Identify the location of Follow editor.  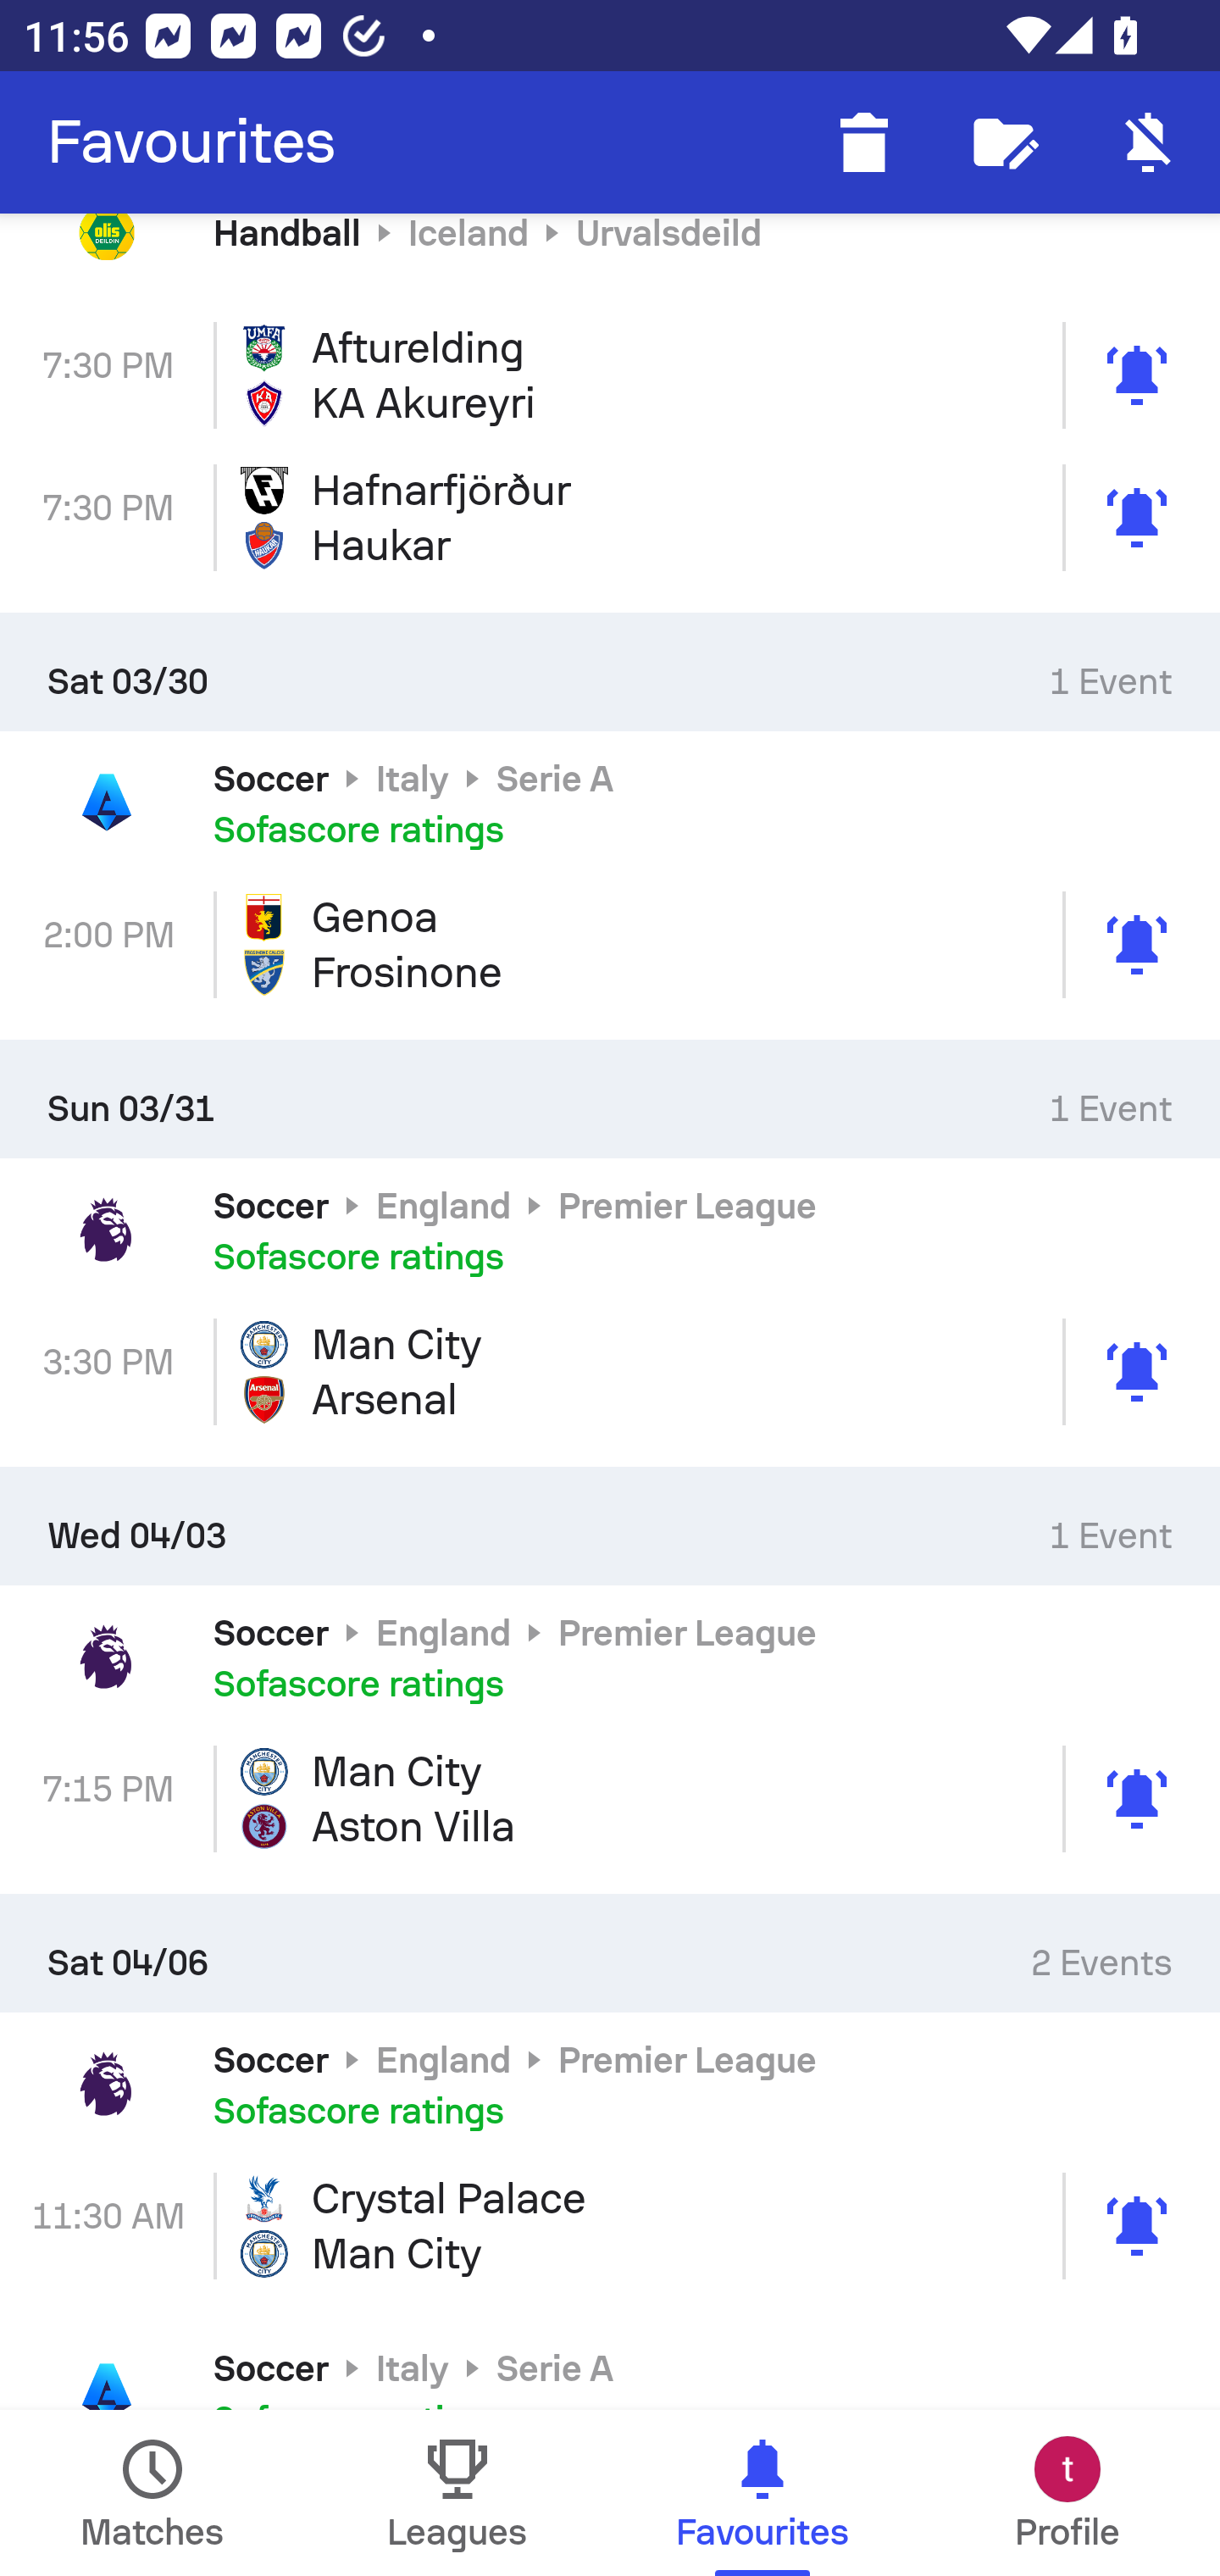
(1006, 142).